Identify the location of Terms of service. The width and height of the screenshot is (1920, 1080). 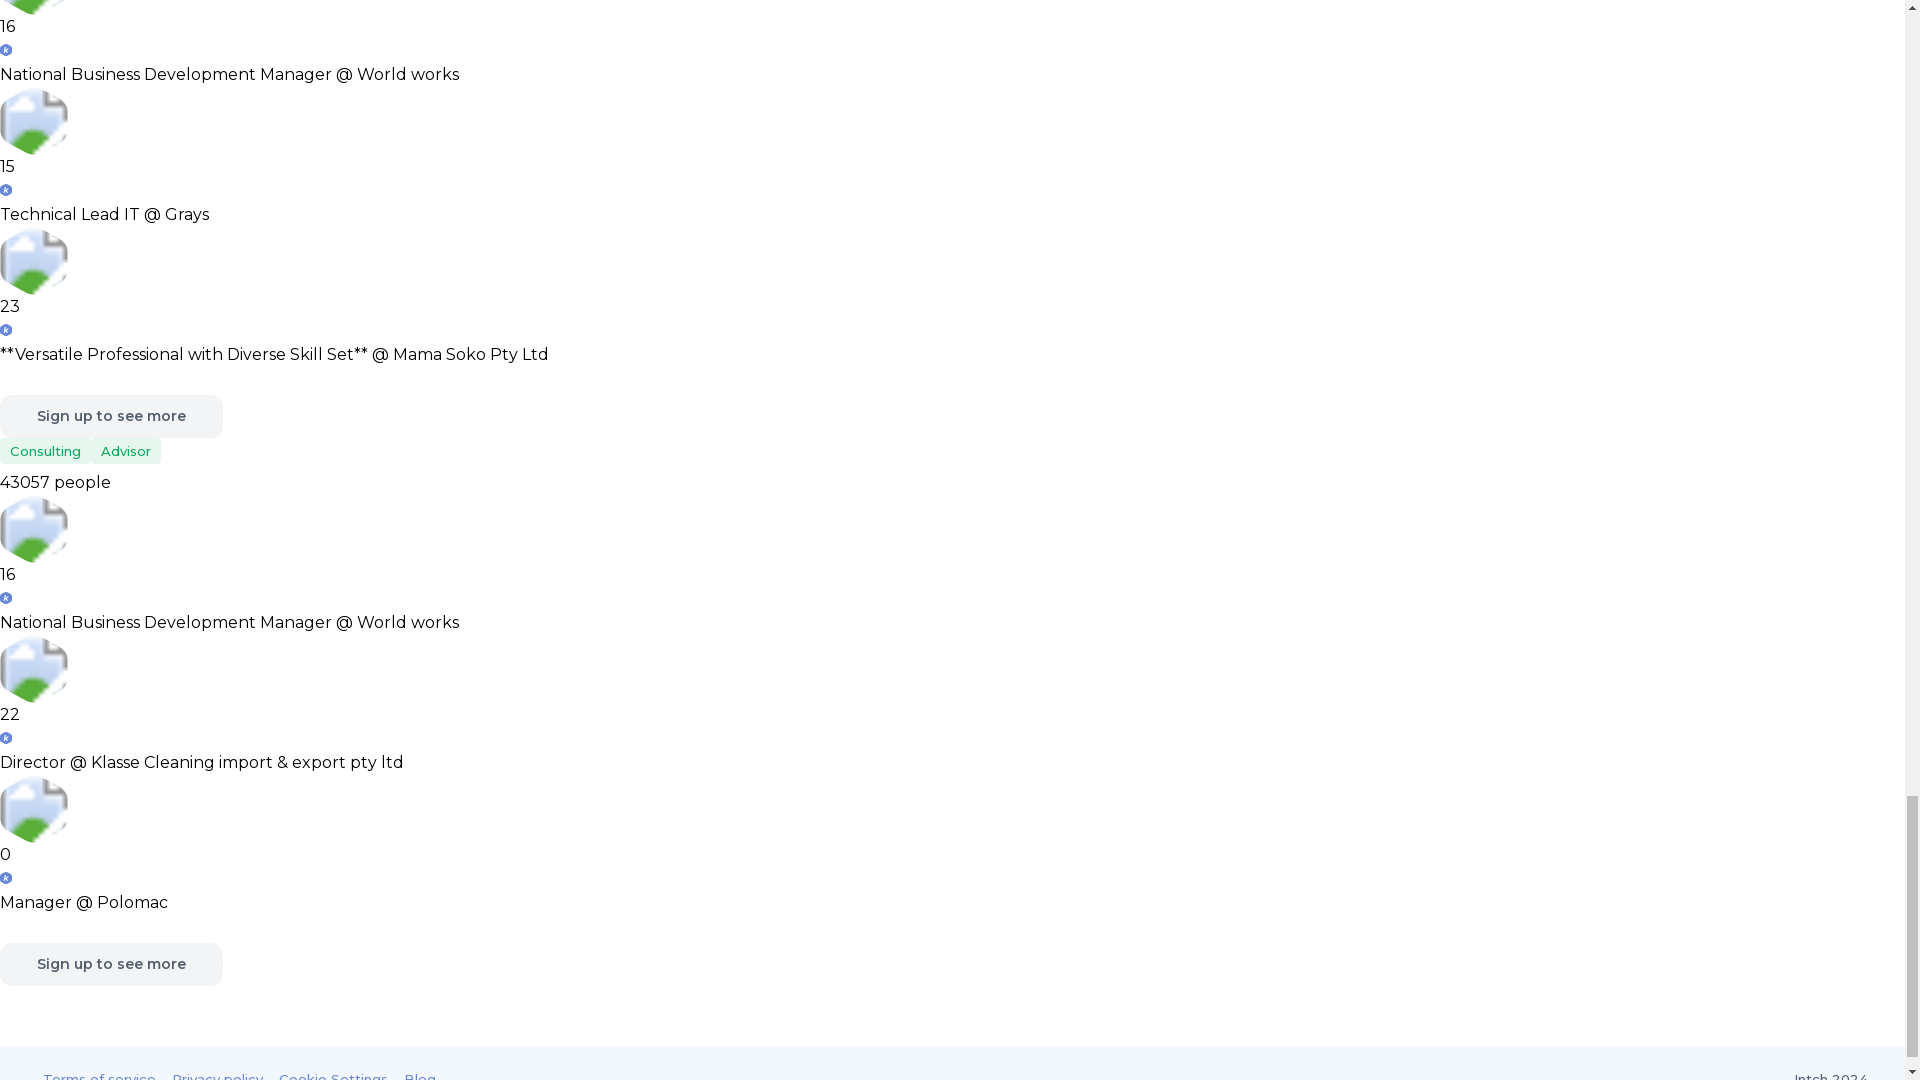
(98, 1075).